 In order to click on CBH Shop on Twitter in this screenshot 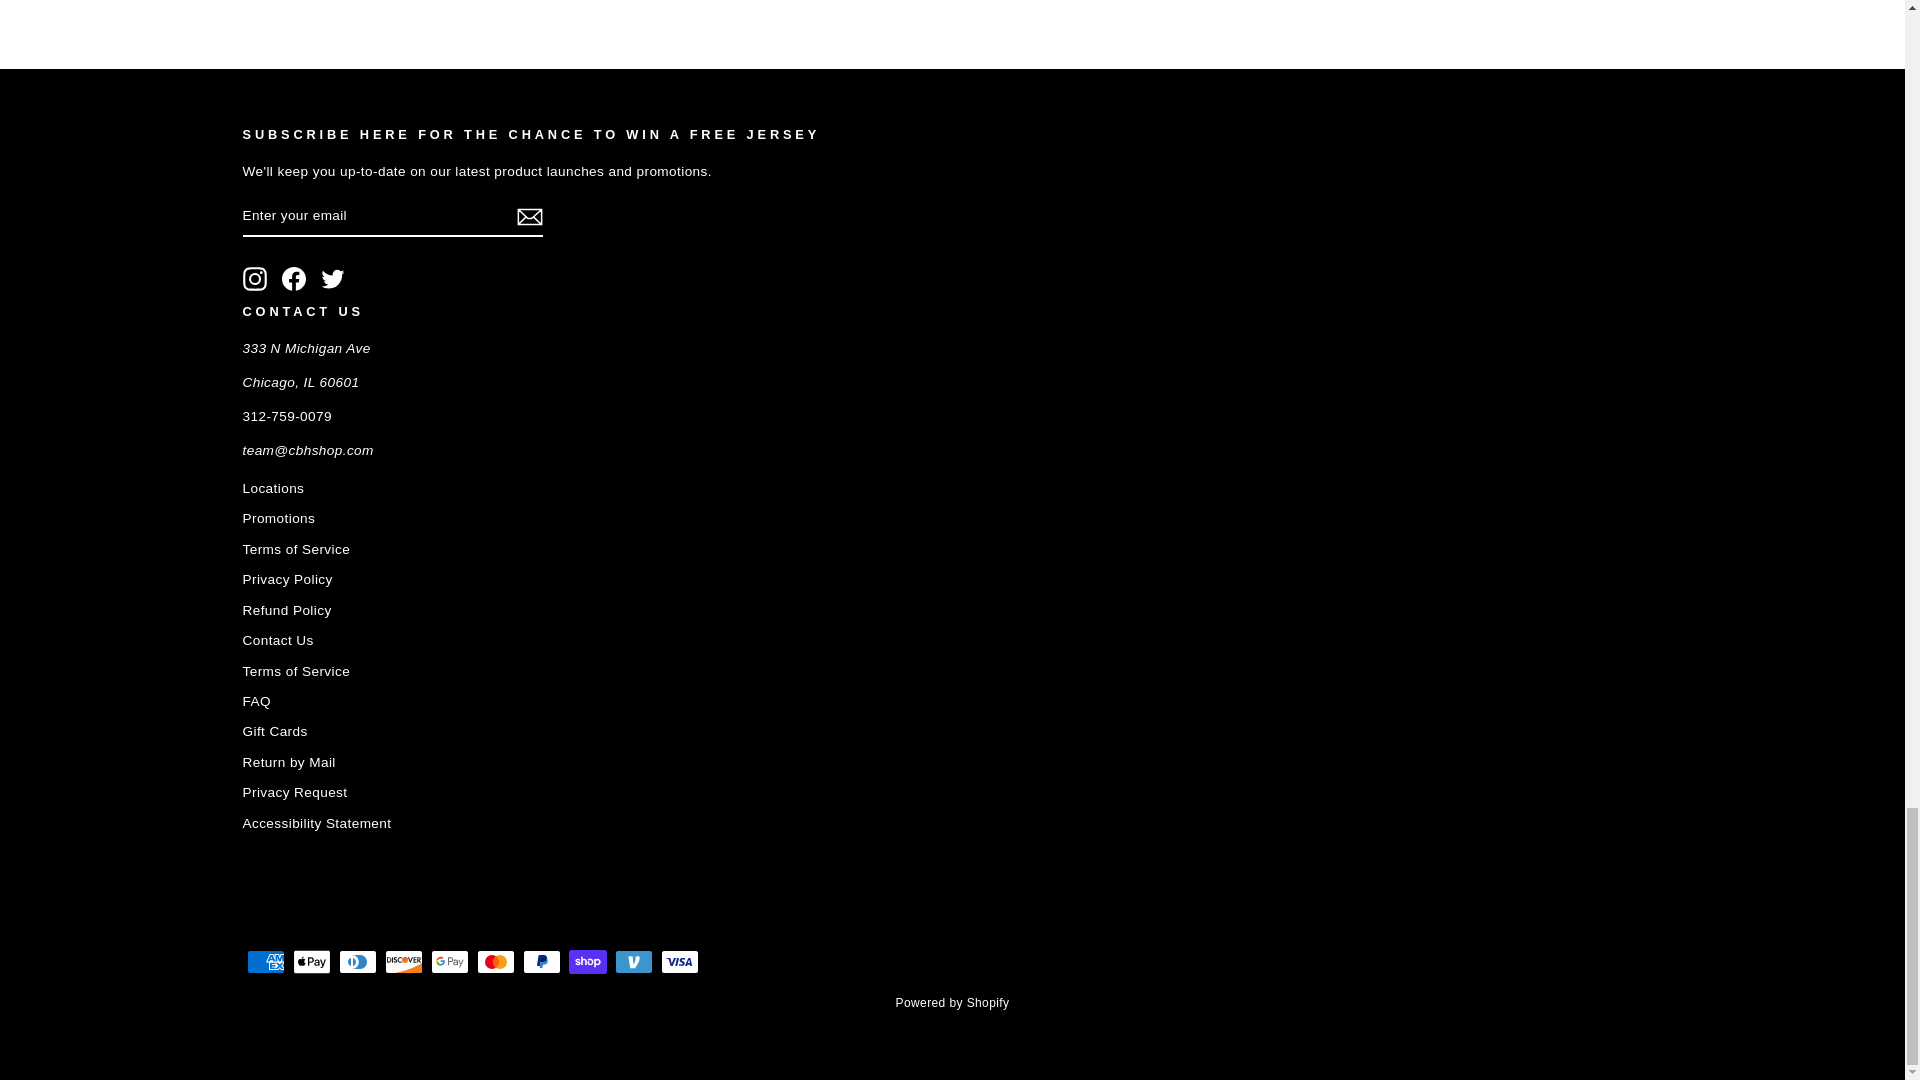, I will do `click(332, 278)`.